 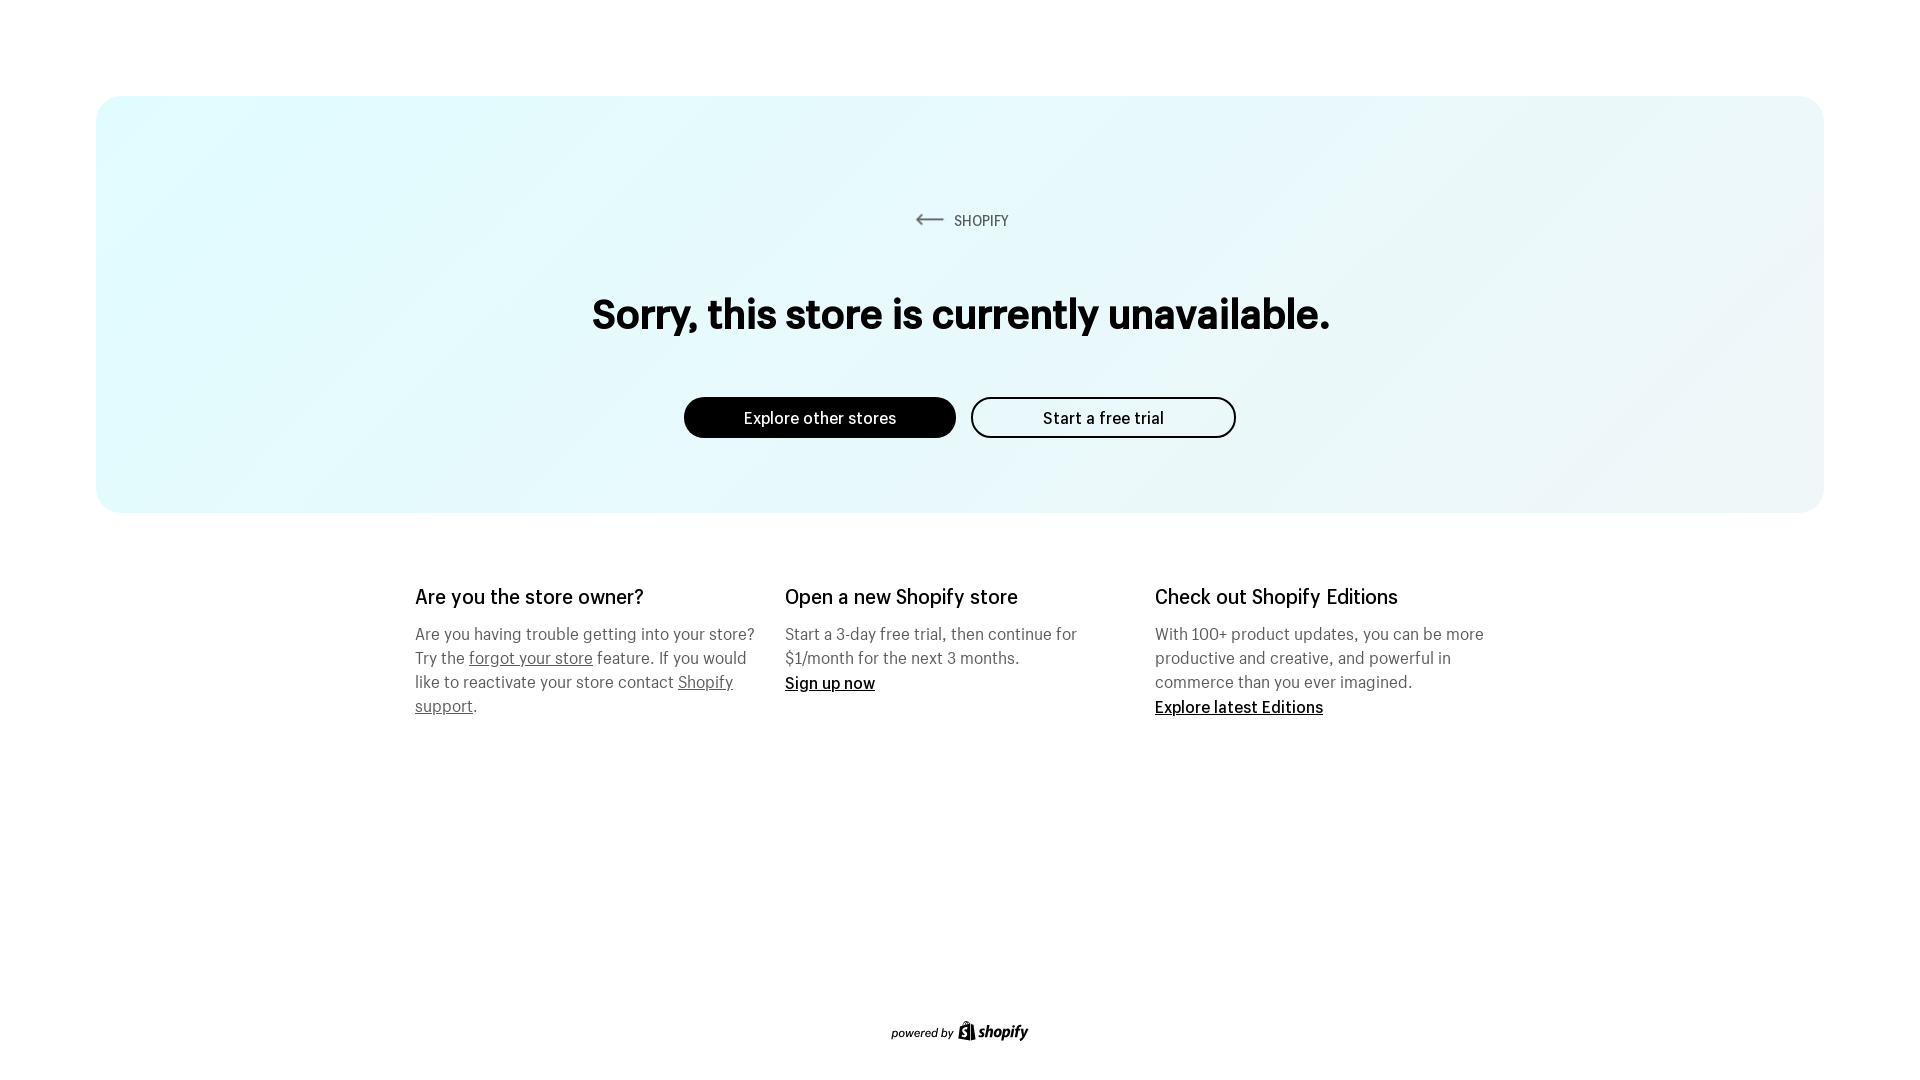 What do you see at coordinates (960, 220) in the screenshot?
I see `SHOPIFY` at bounding box center [960, 220].